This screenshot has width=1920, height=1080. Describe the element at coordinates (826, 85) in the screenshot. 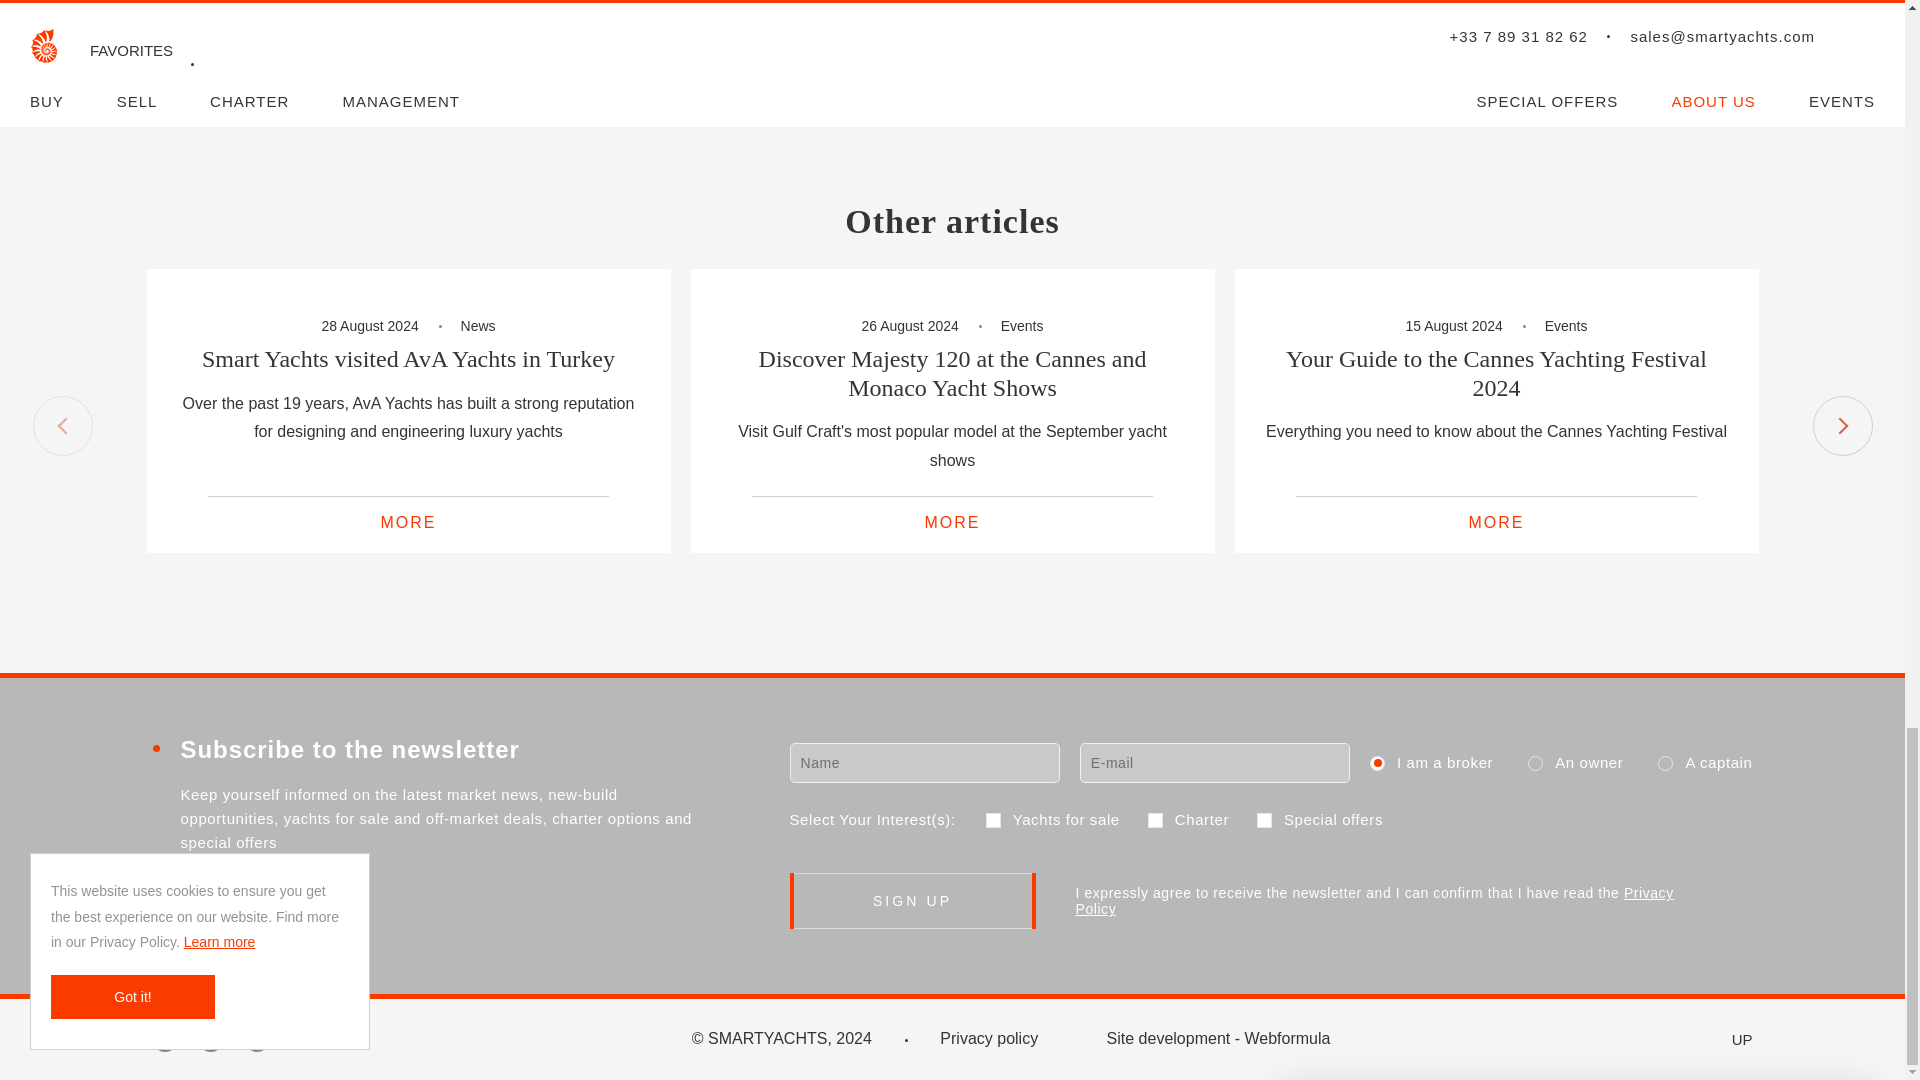

I see `WhatsApp` at that location.